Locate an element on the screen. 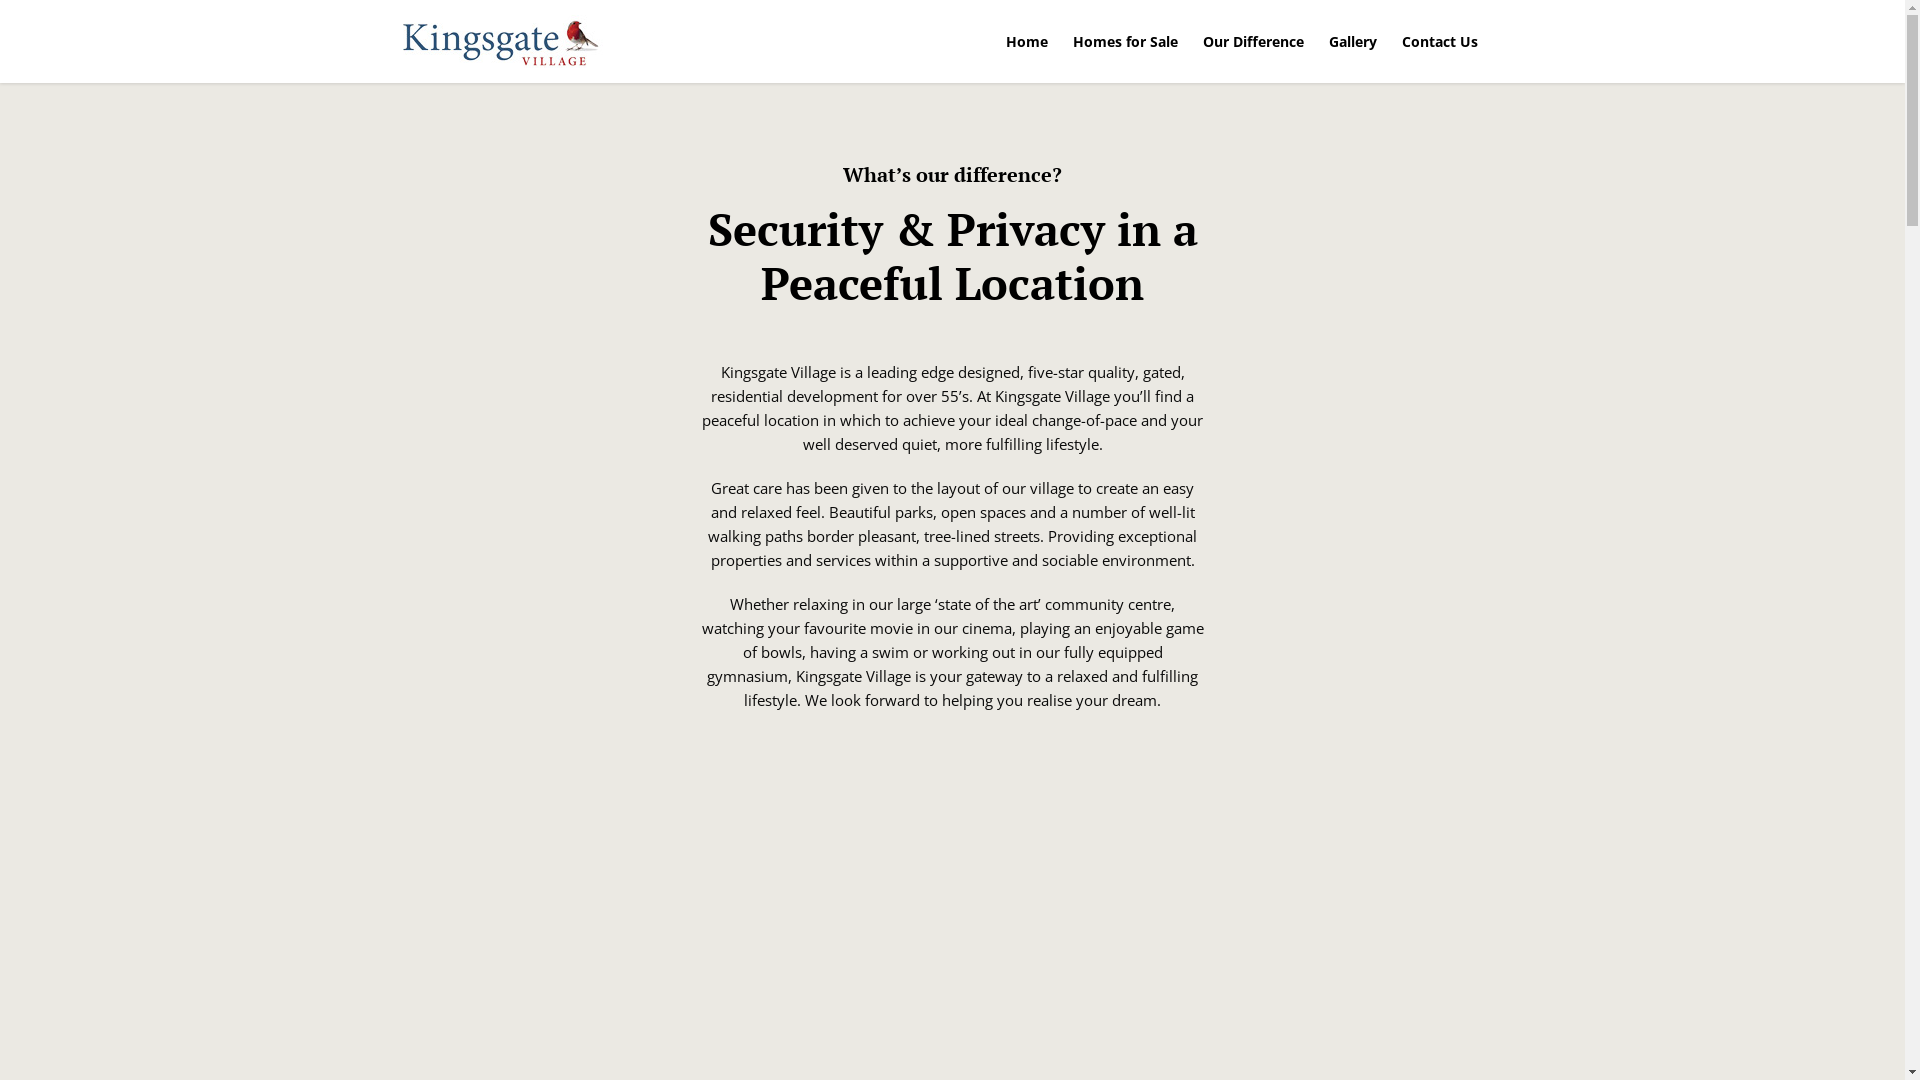  Homes for Sale is located at coordinates (1124, 42).